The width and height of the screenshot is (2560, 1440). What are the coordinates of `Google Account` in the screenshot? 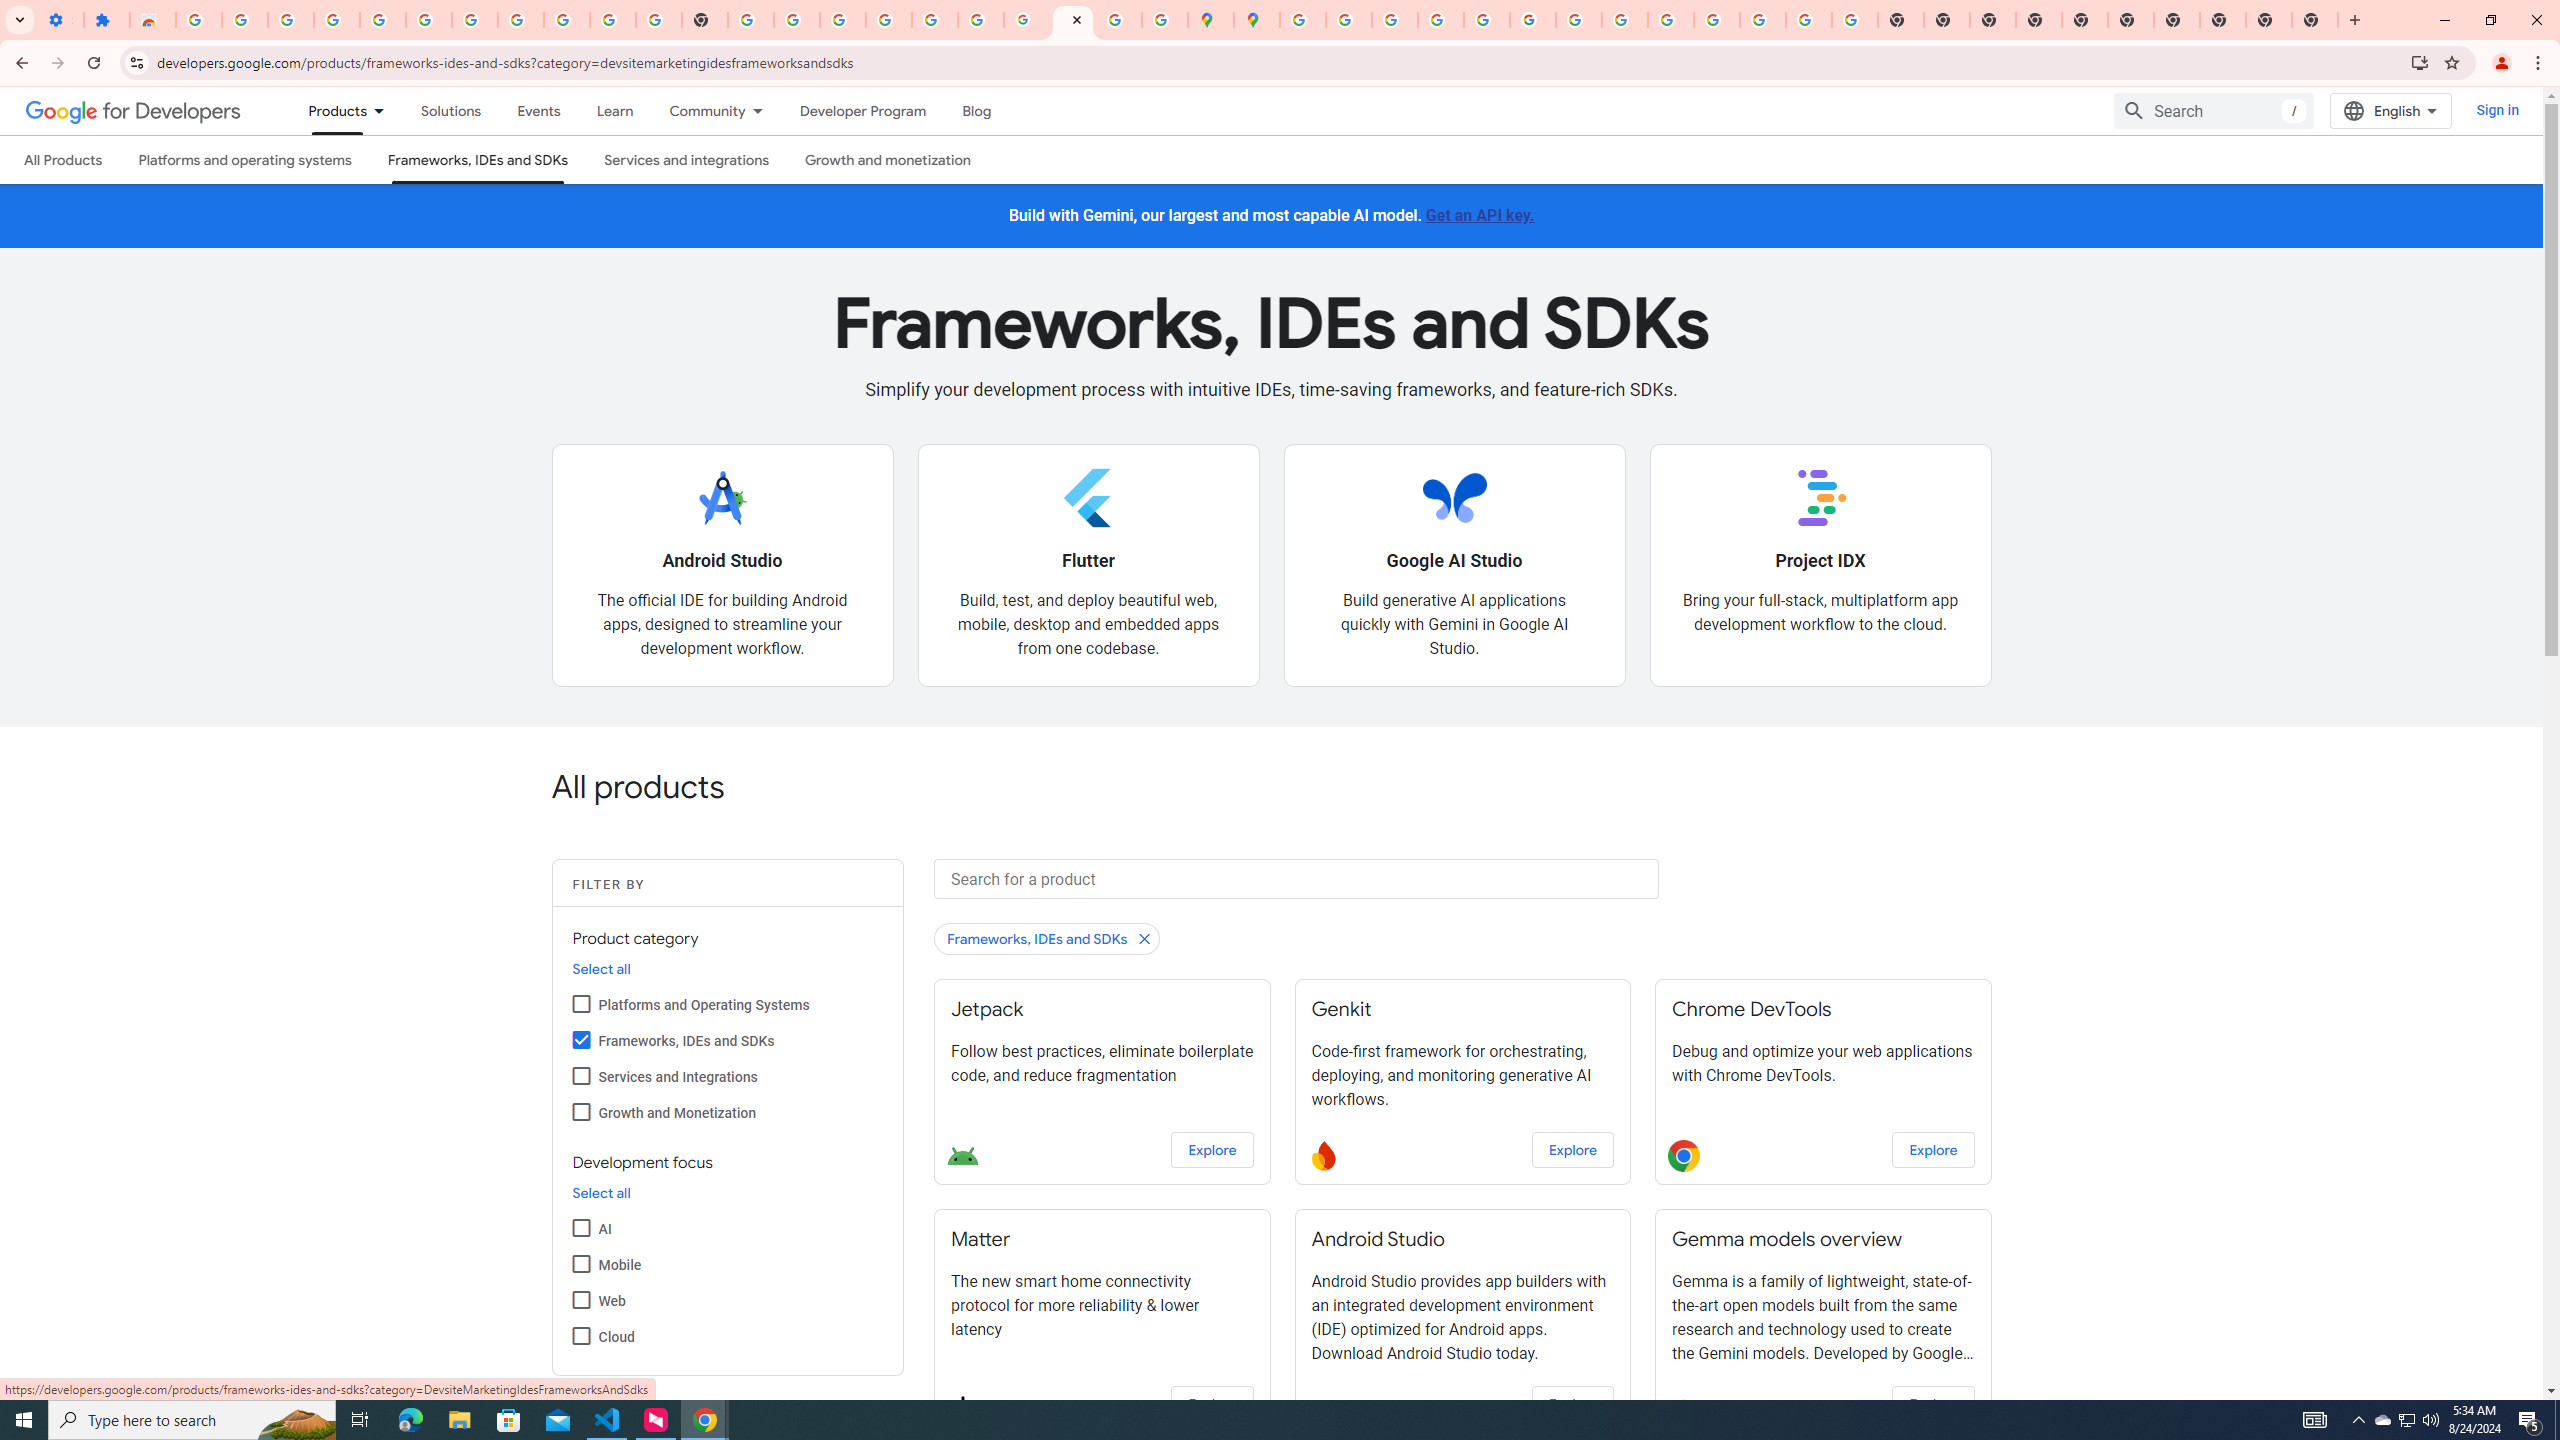 It's located at (567, 20).